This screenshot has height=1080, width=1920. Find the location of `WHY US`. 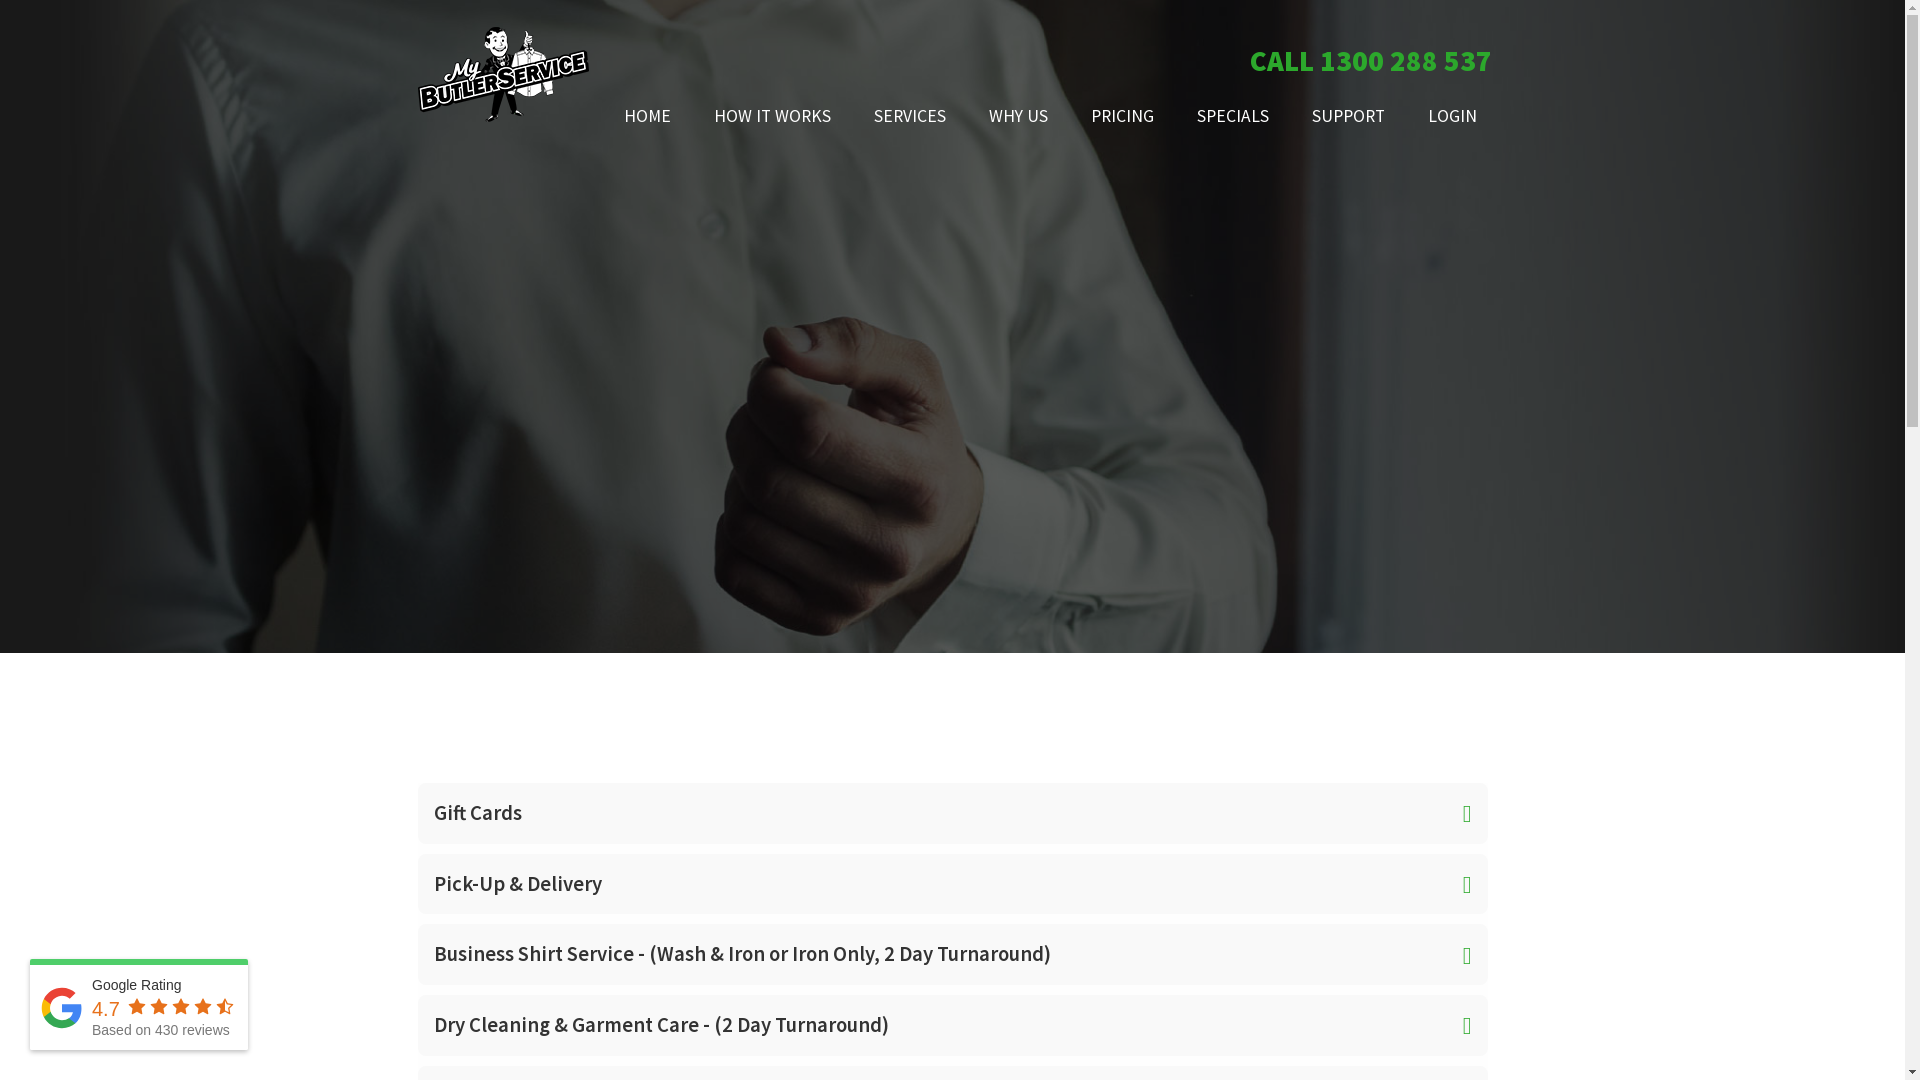

WHY US is located at coordinates (1018, 117).